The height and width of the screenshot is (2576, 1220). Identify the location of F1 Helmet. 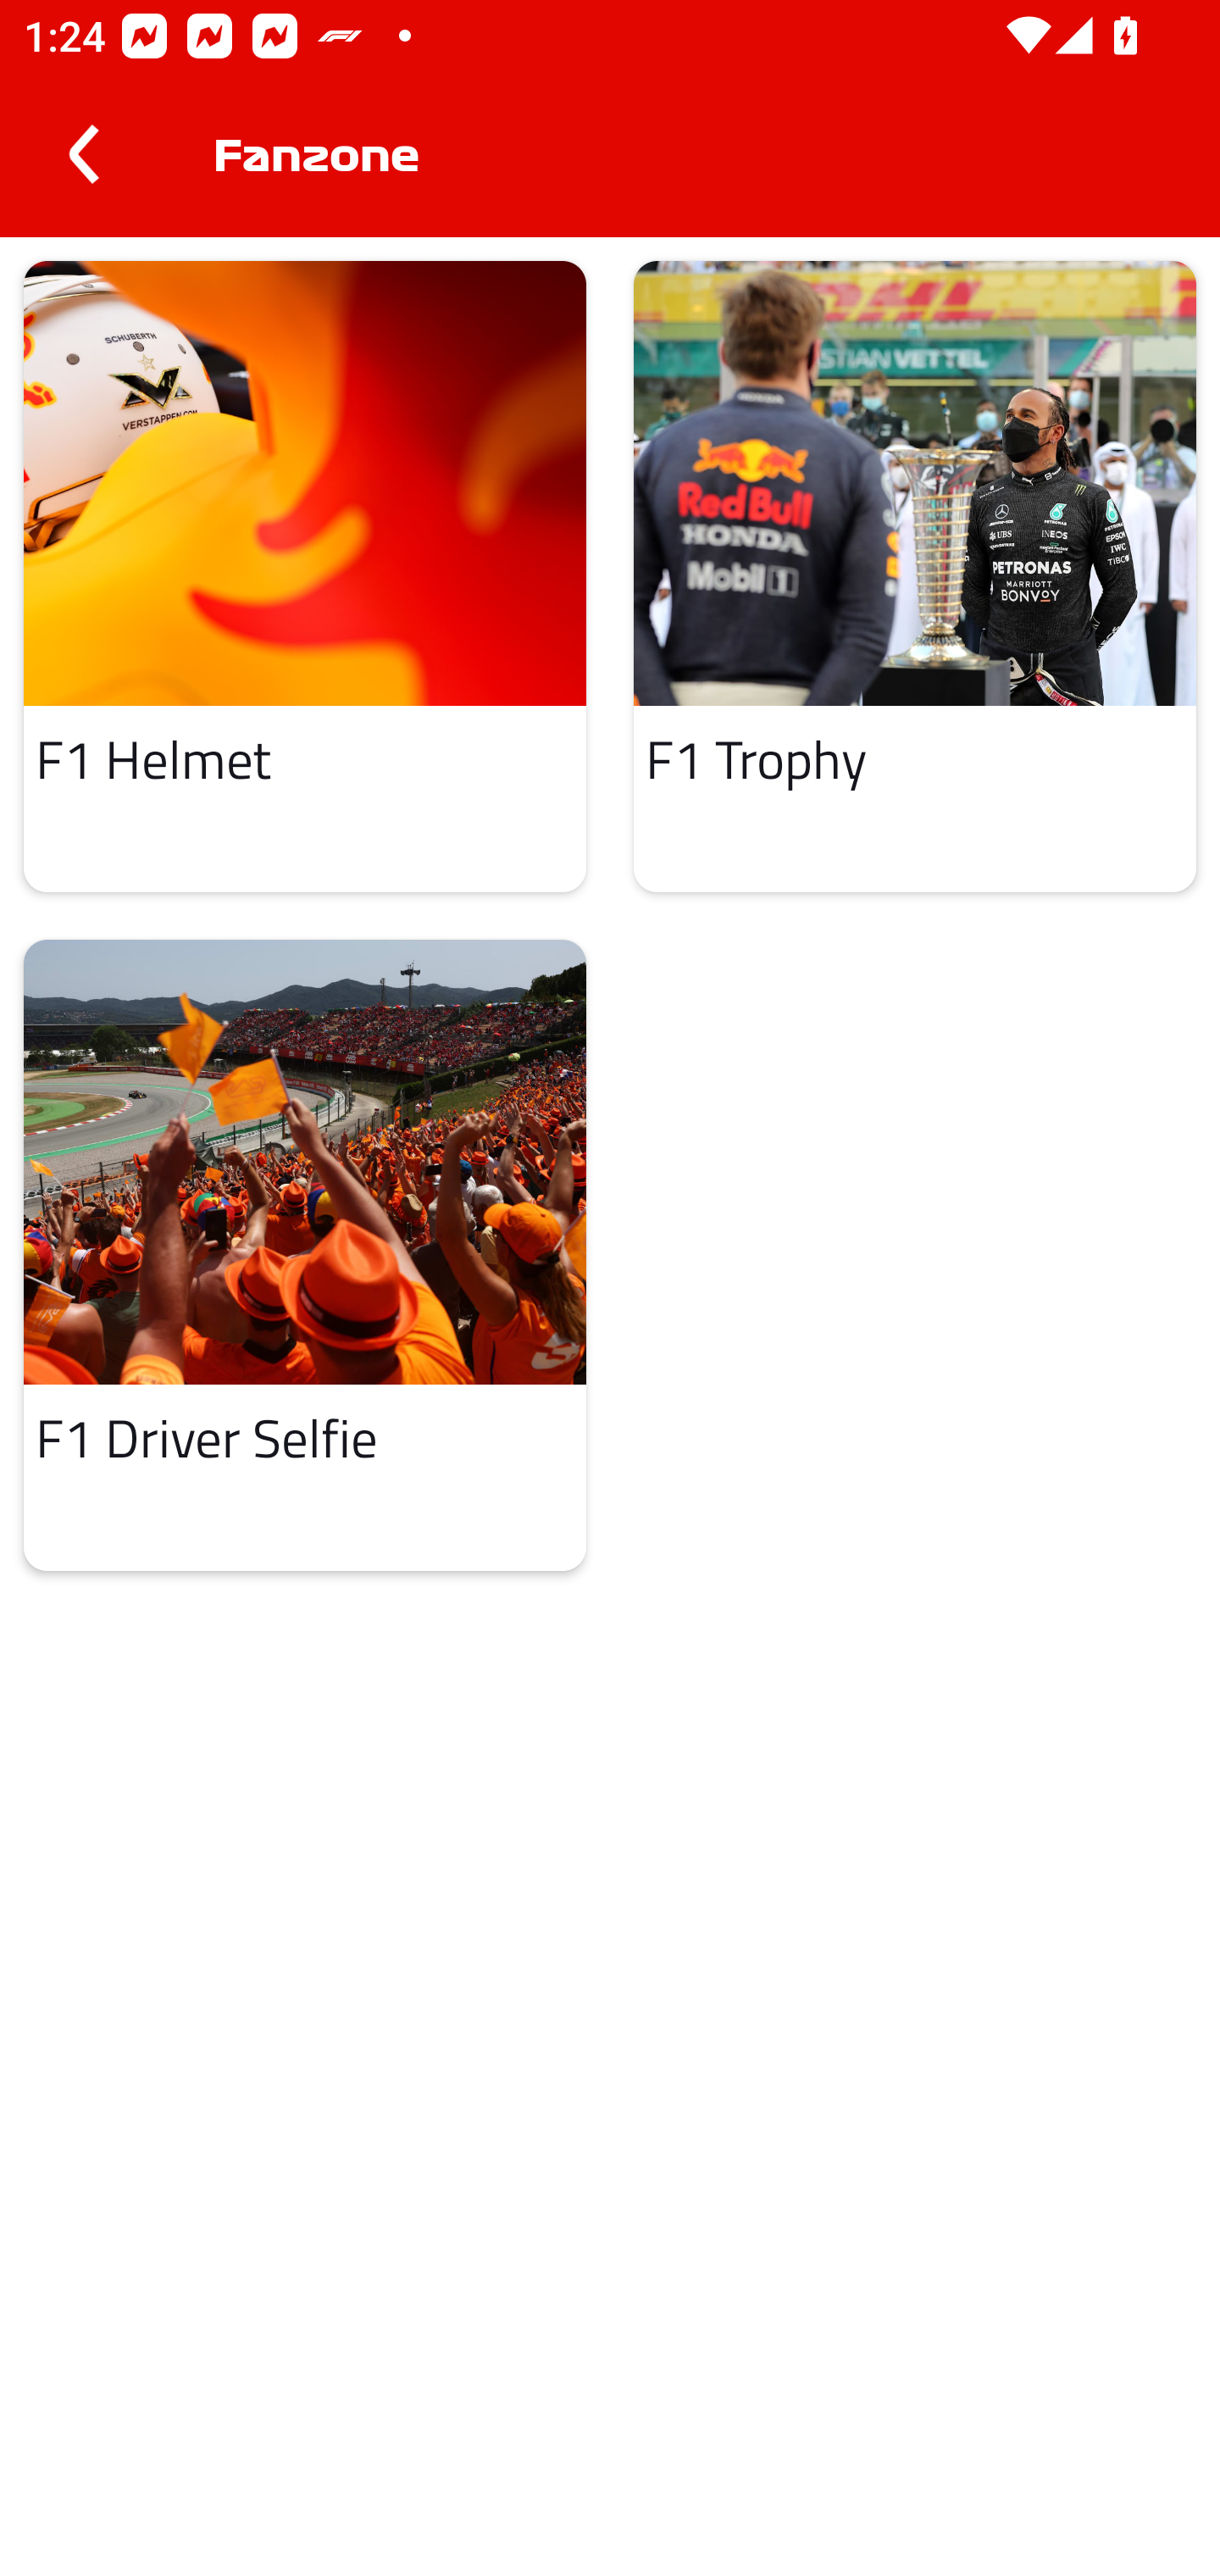
(305, 575).